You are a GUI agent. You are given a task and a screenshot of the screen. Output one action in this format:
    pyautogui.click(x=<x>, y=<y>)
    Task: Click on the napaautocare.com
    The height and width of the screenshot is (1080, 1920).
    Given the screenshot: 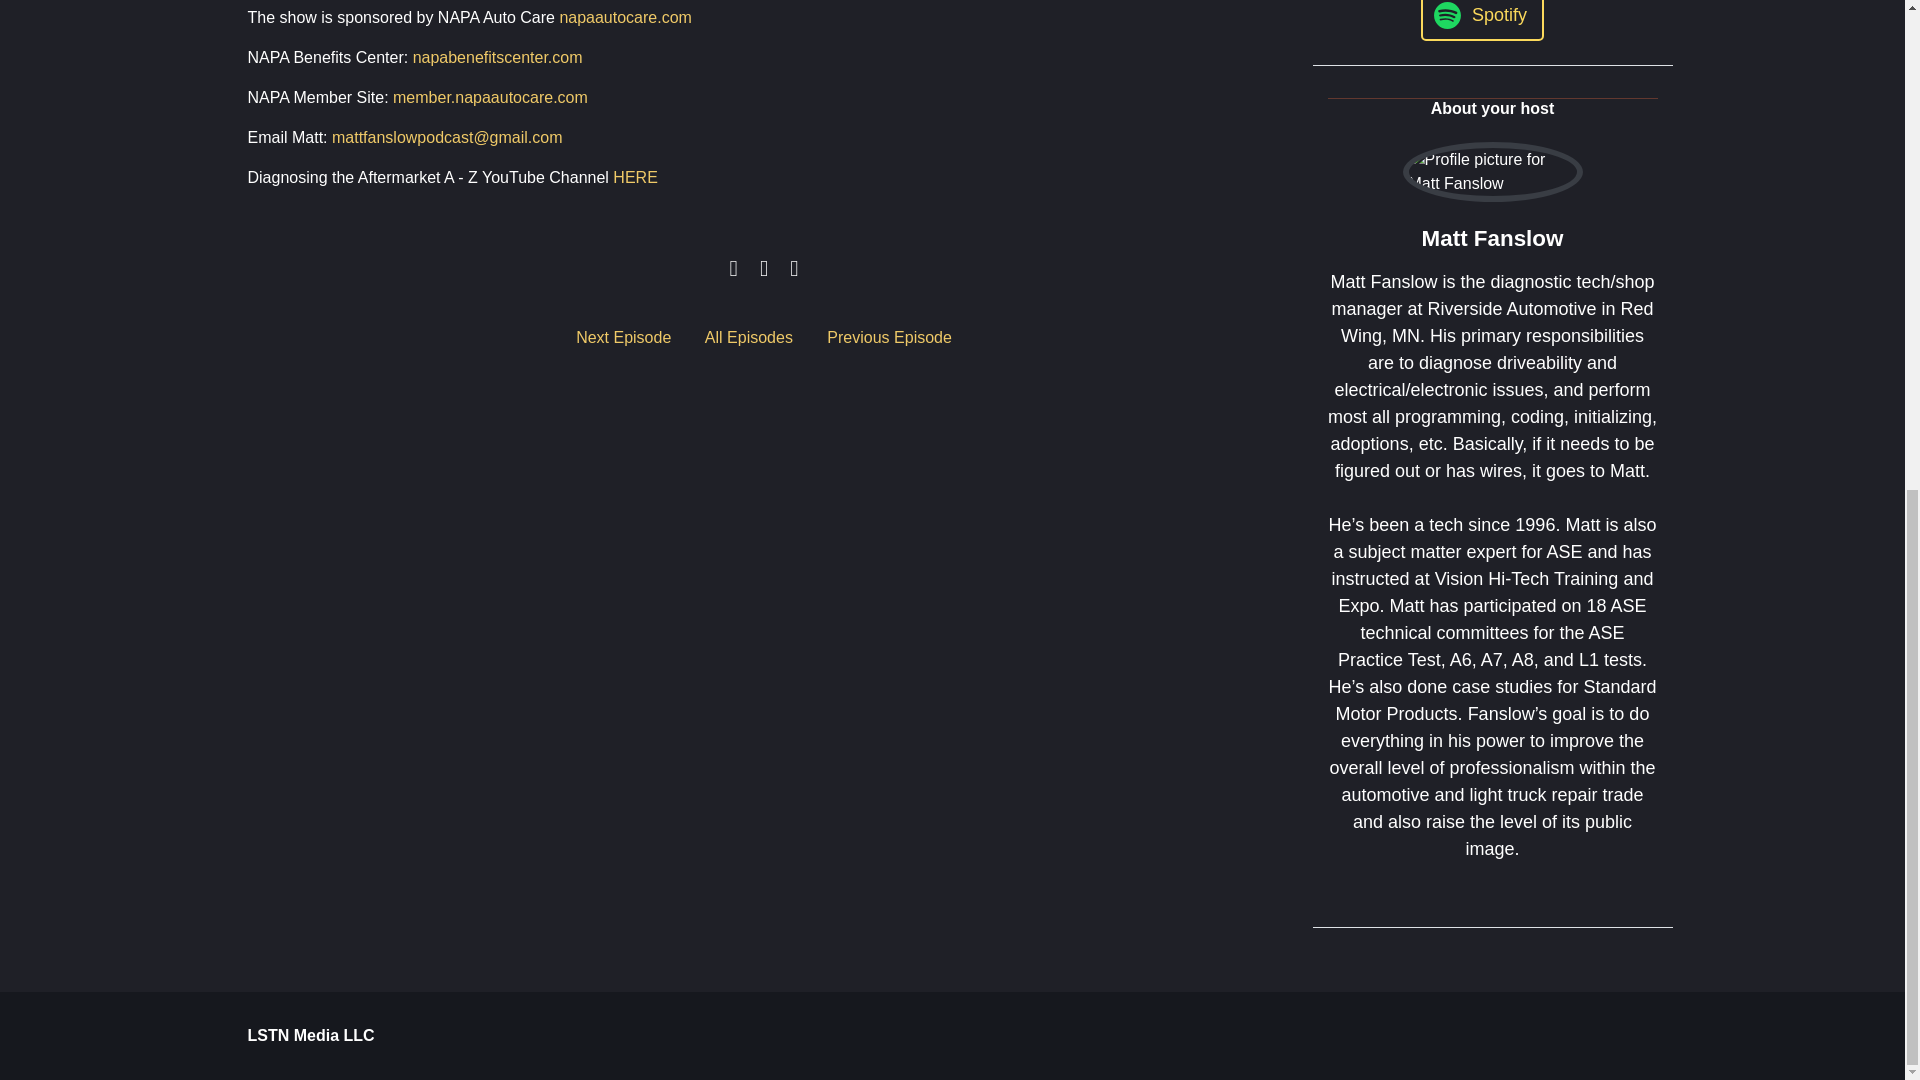 What is the action you would take?
    pyautogui.click(x=624, y=16)
    